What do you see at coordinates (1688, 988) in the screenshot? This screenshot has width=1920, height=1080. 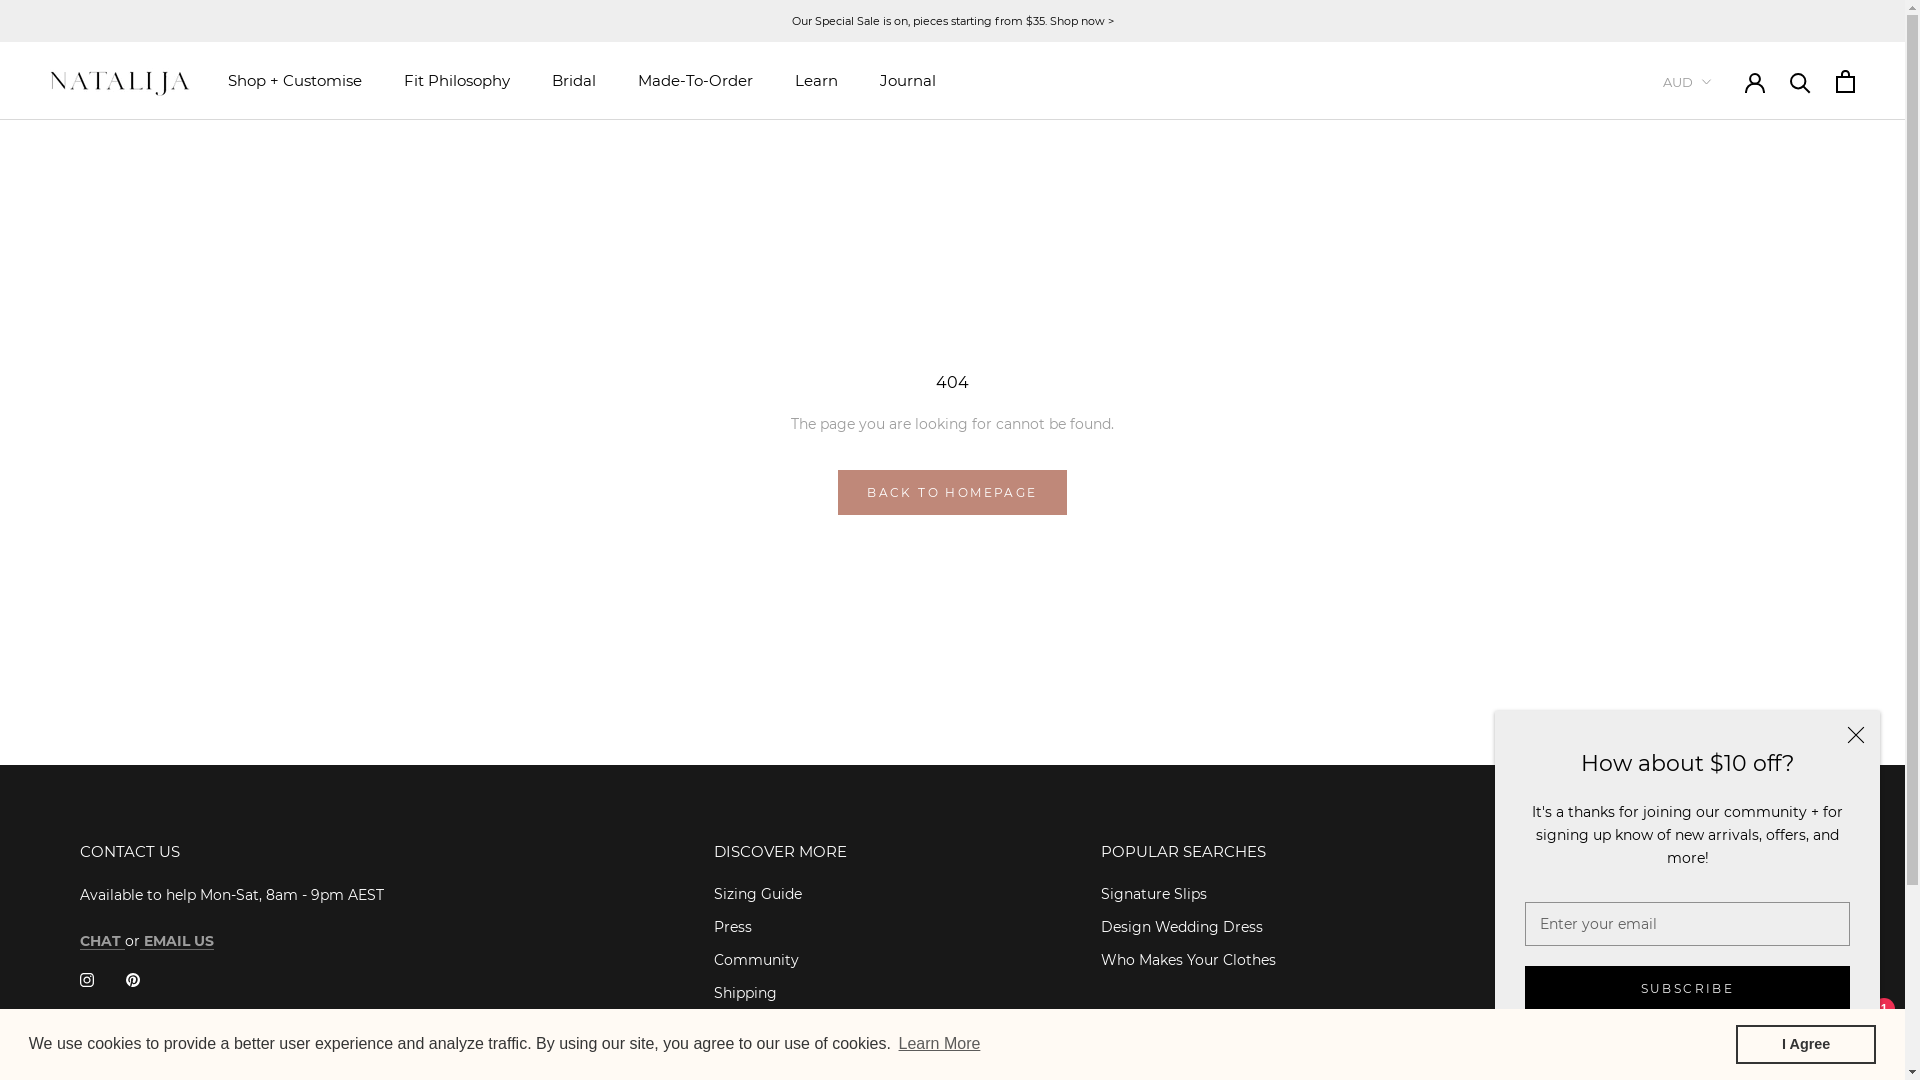 I see `SUBSCRIBE` at bounding box center [1688, 988].